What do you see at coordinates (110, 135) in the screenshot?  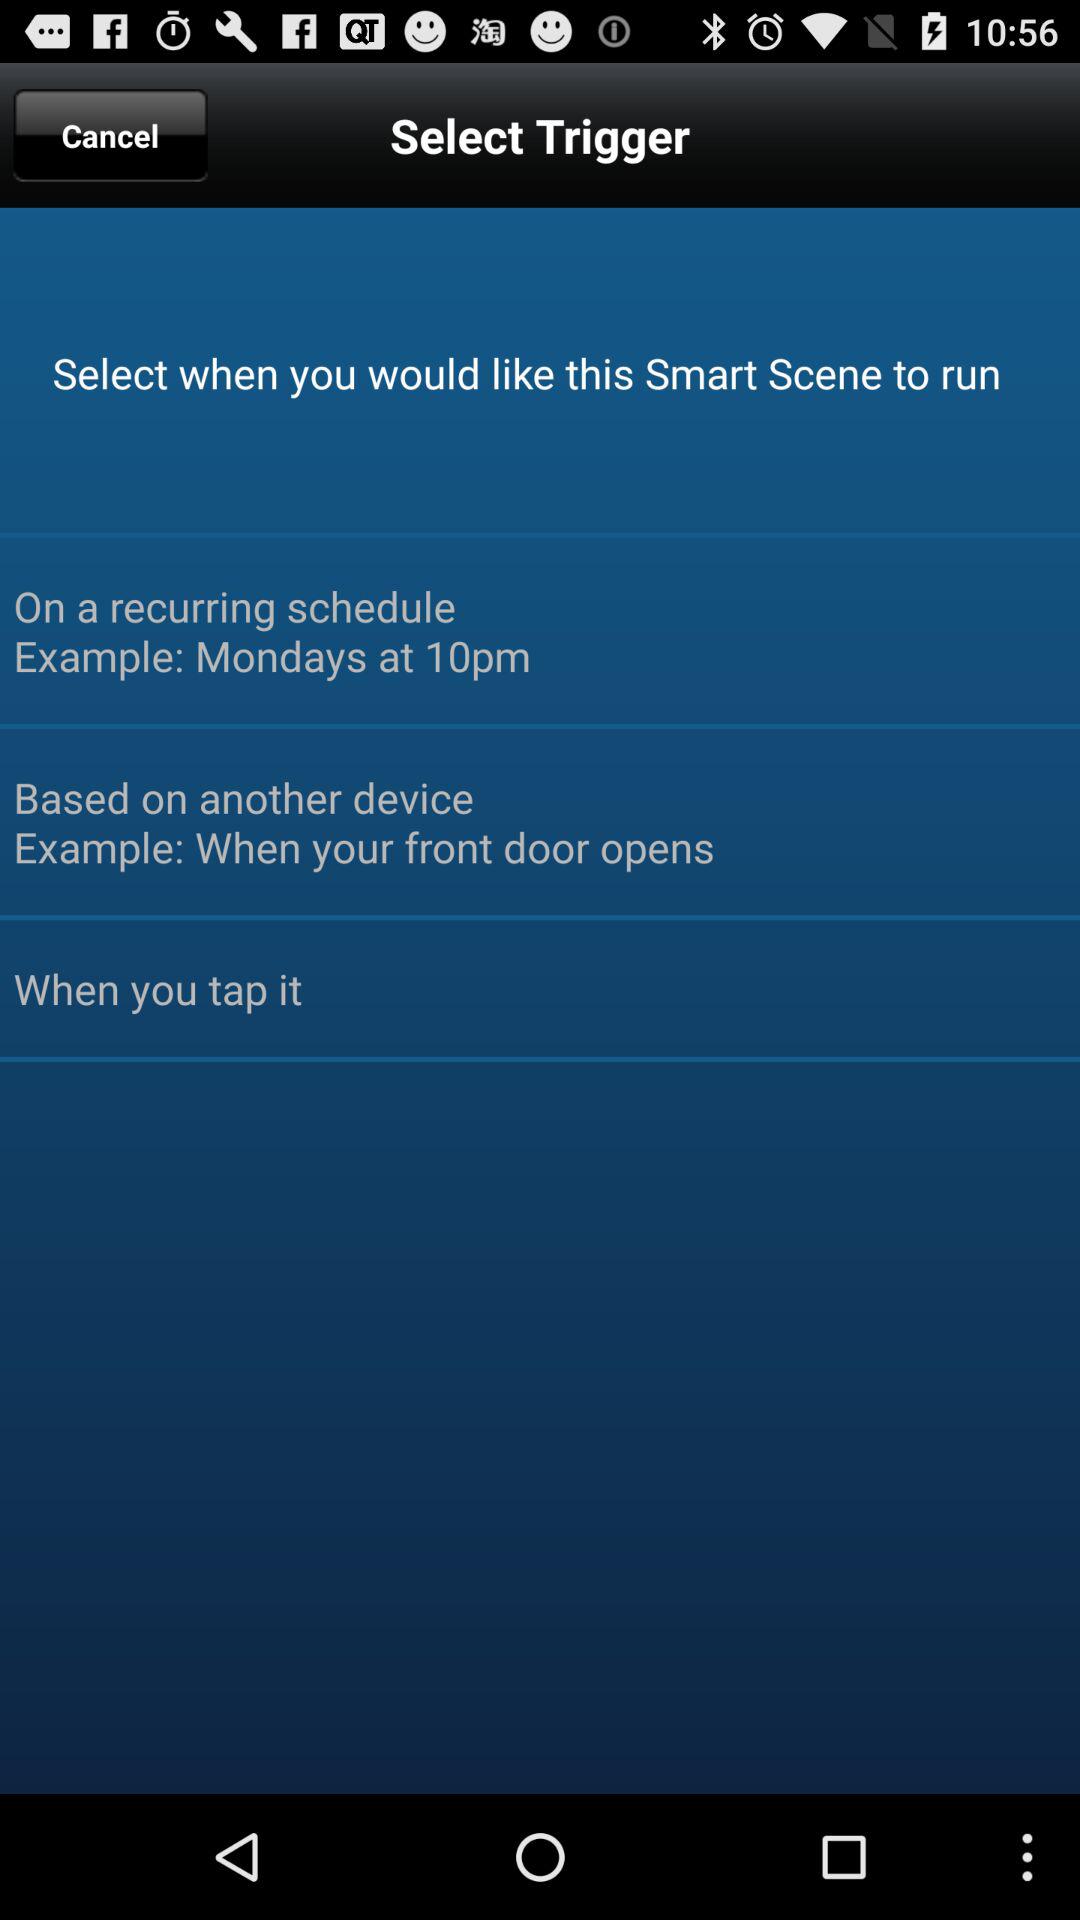 I see `turn off item to the left of the select trigger item` at bounding box center [110, 135].